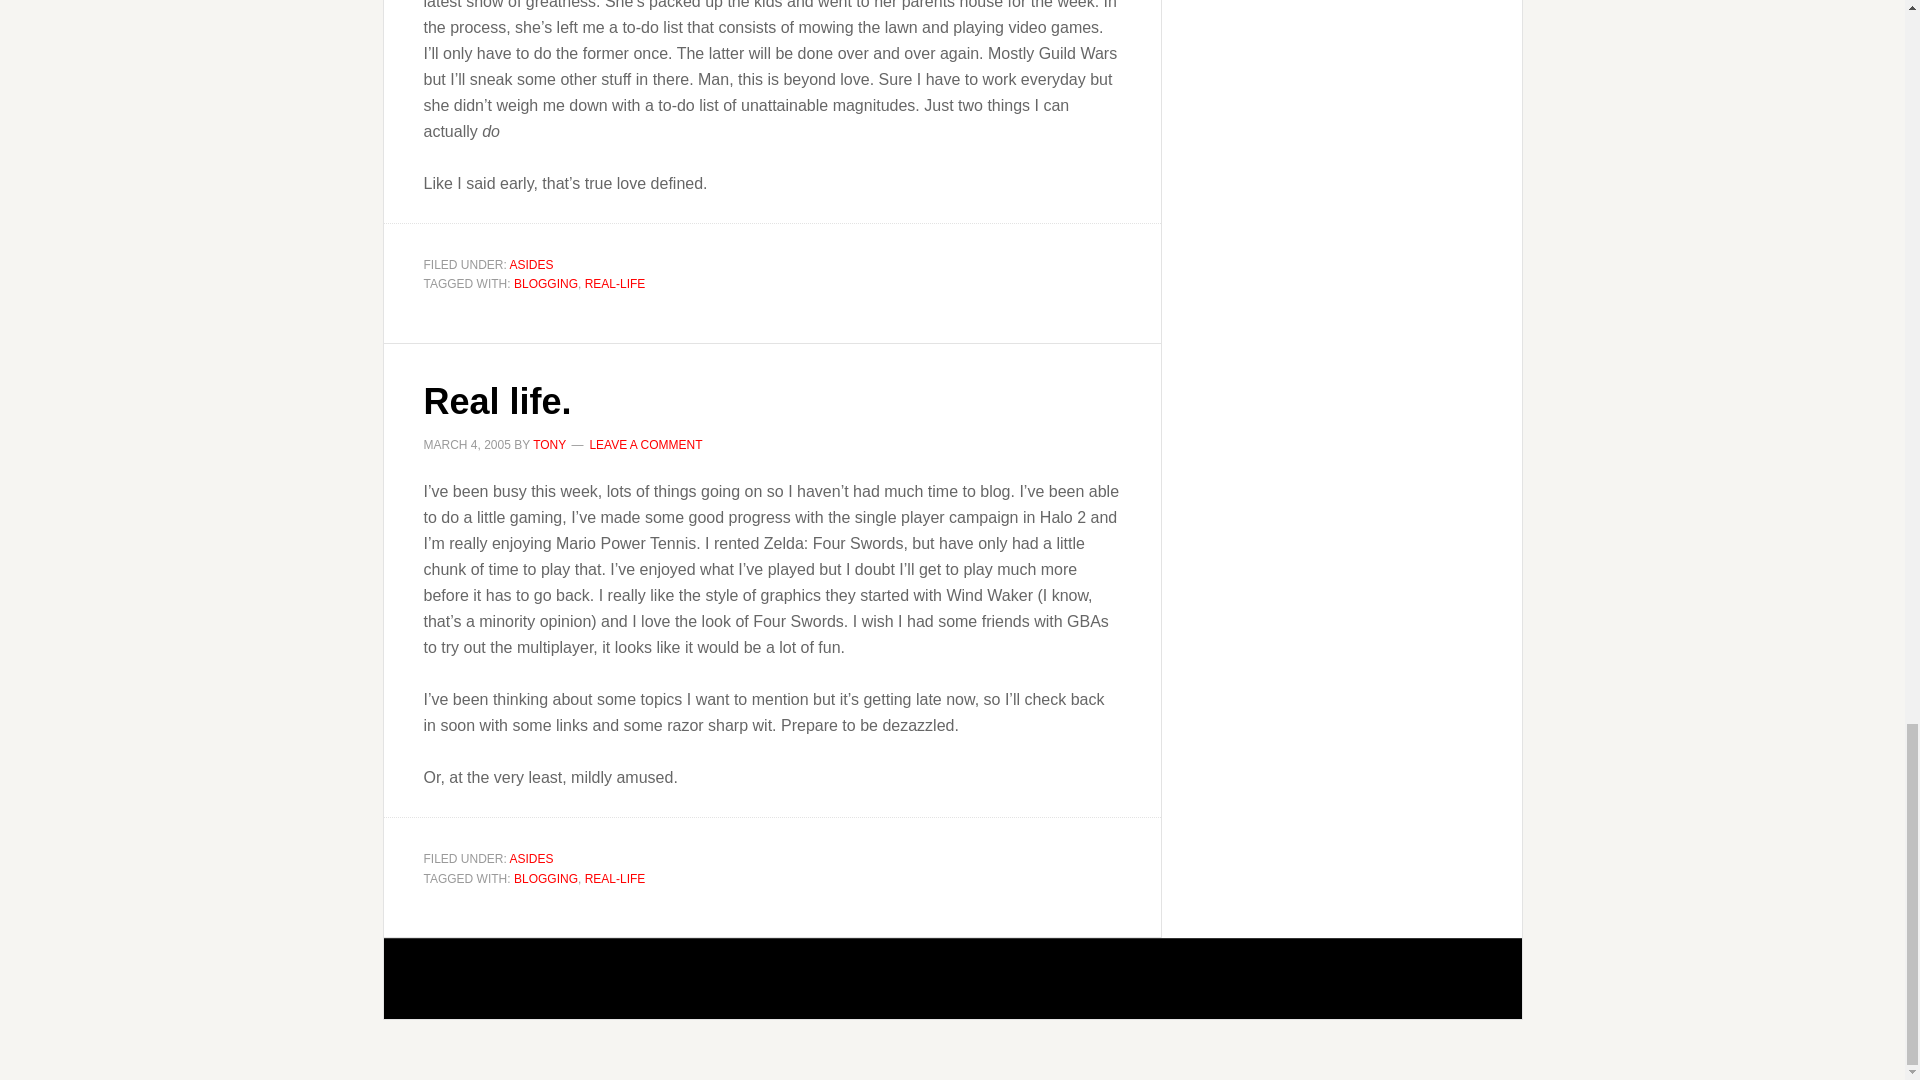 The width and height of the screenshot is (1920, 1080). What do you see at coordinates (550, 445) in the screenshot?
I see `TONY` at bounding box center [550, 445].